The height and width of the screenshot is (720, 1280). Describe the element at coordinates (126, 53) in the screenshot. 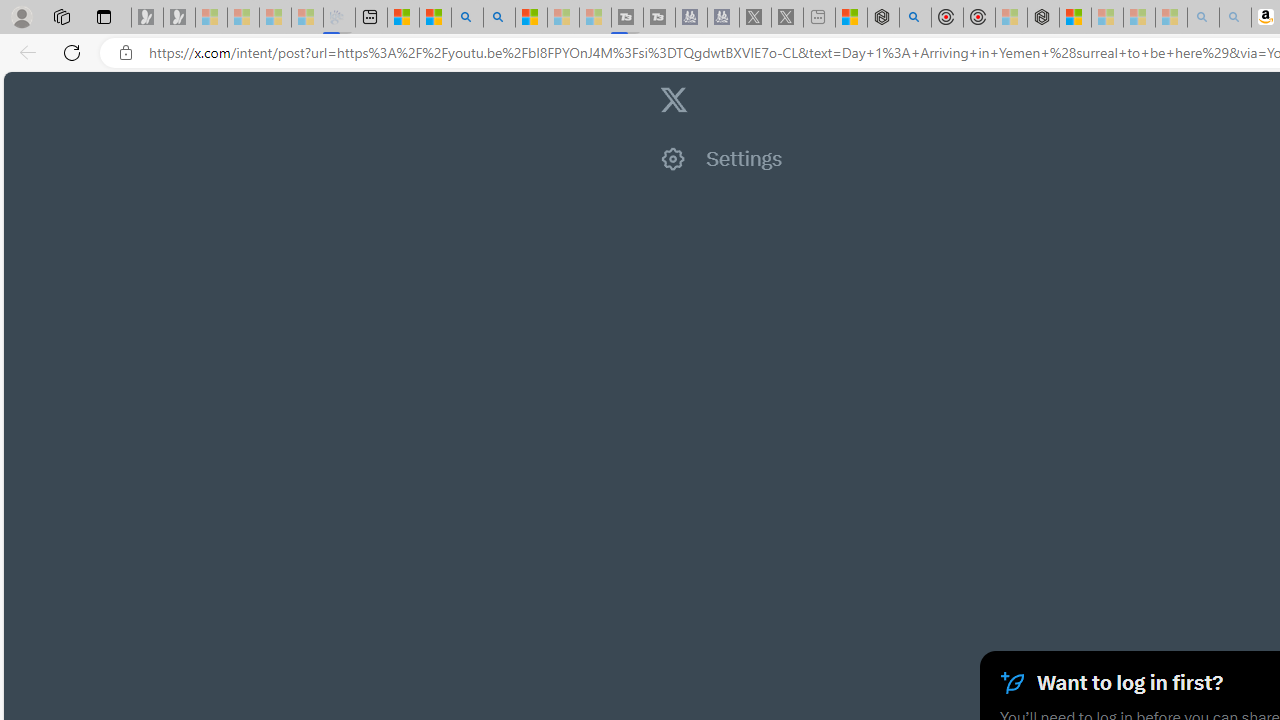

I see `View site information` at that location.